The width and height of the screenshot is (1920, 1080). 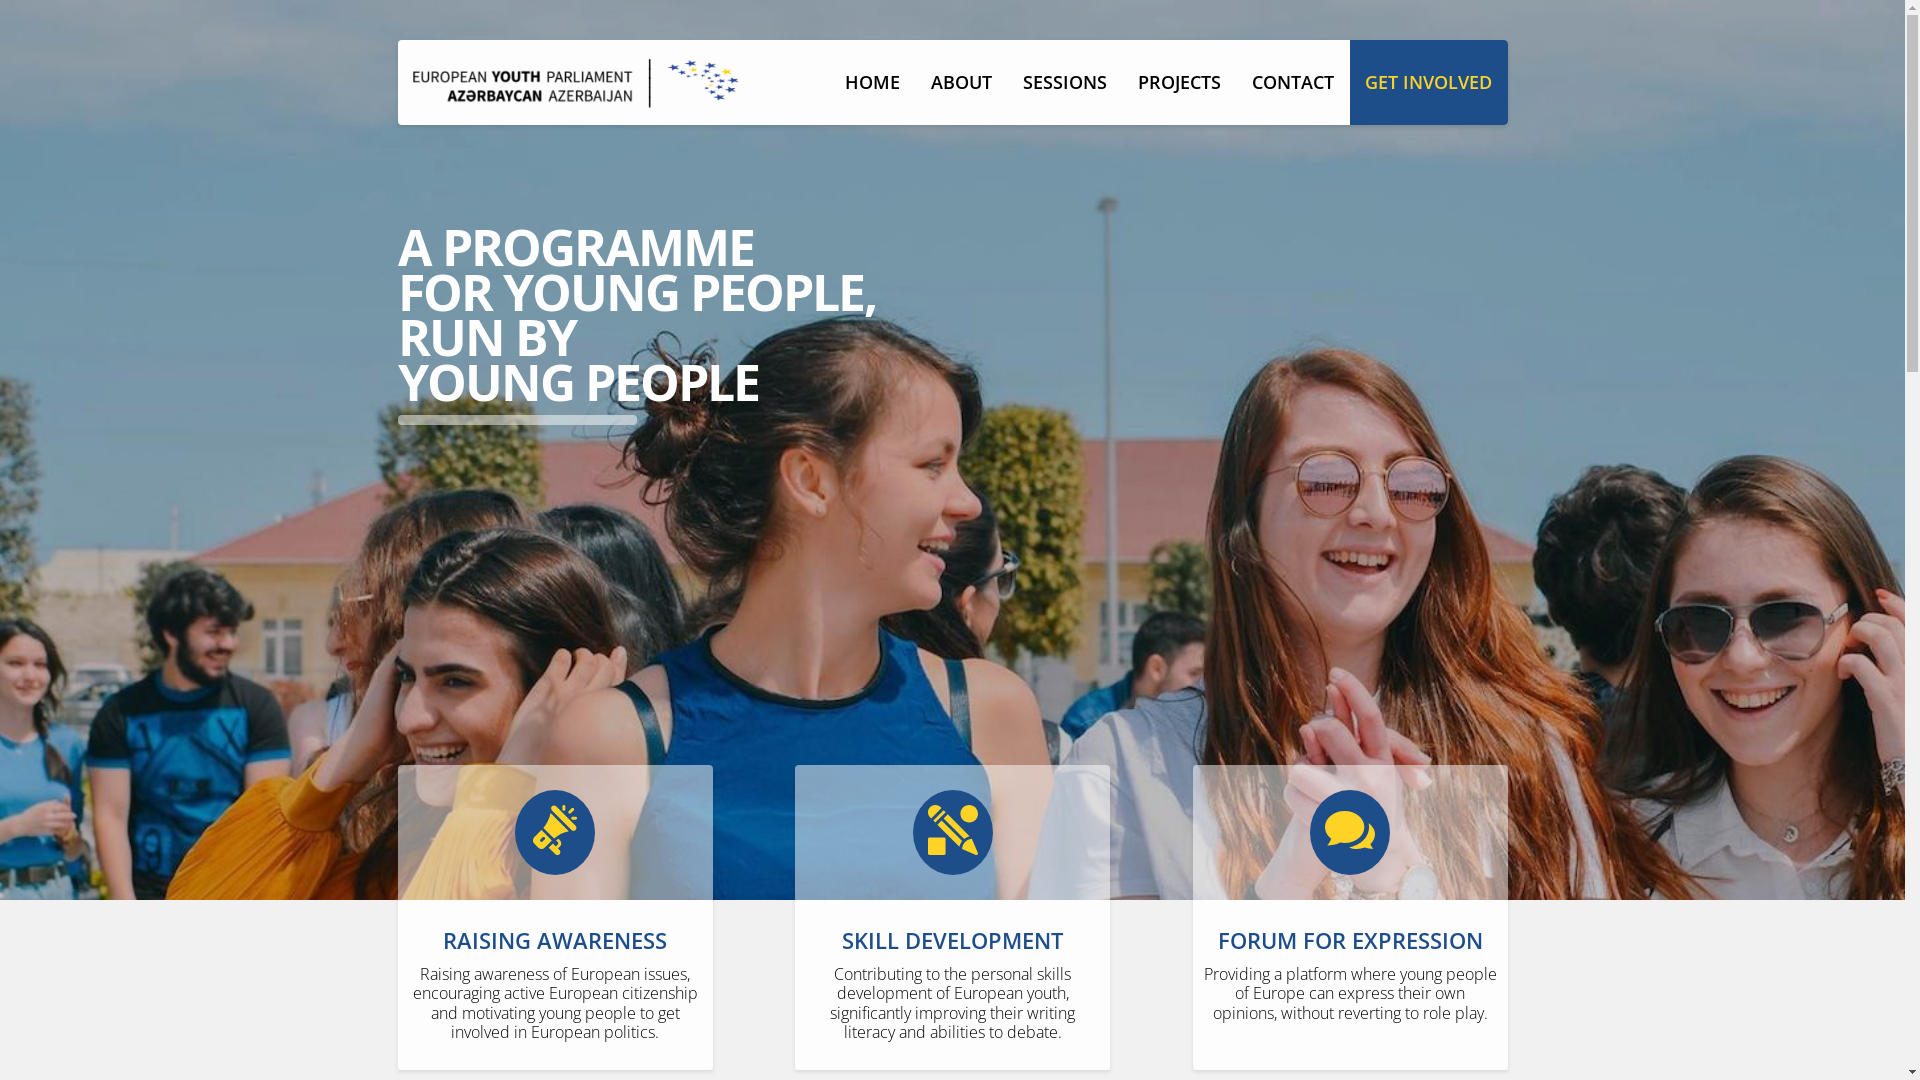 I want to click on ABOUT, so click(x=962, y=82).